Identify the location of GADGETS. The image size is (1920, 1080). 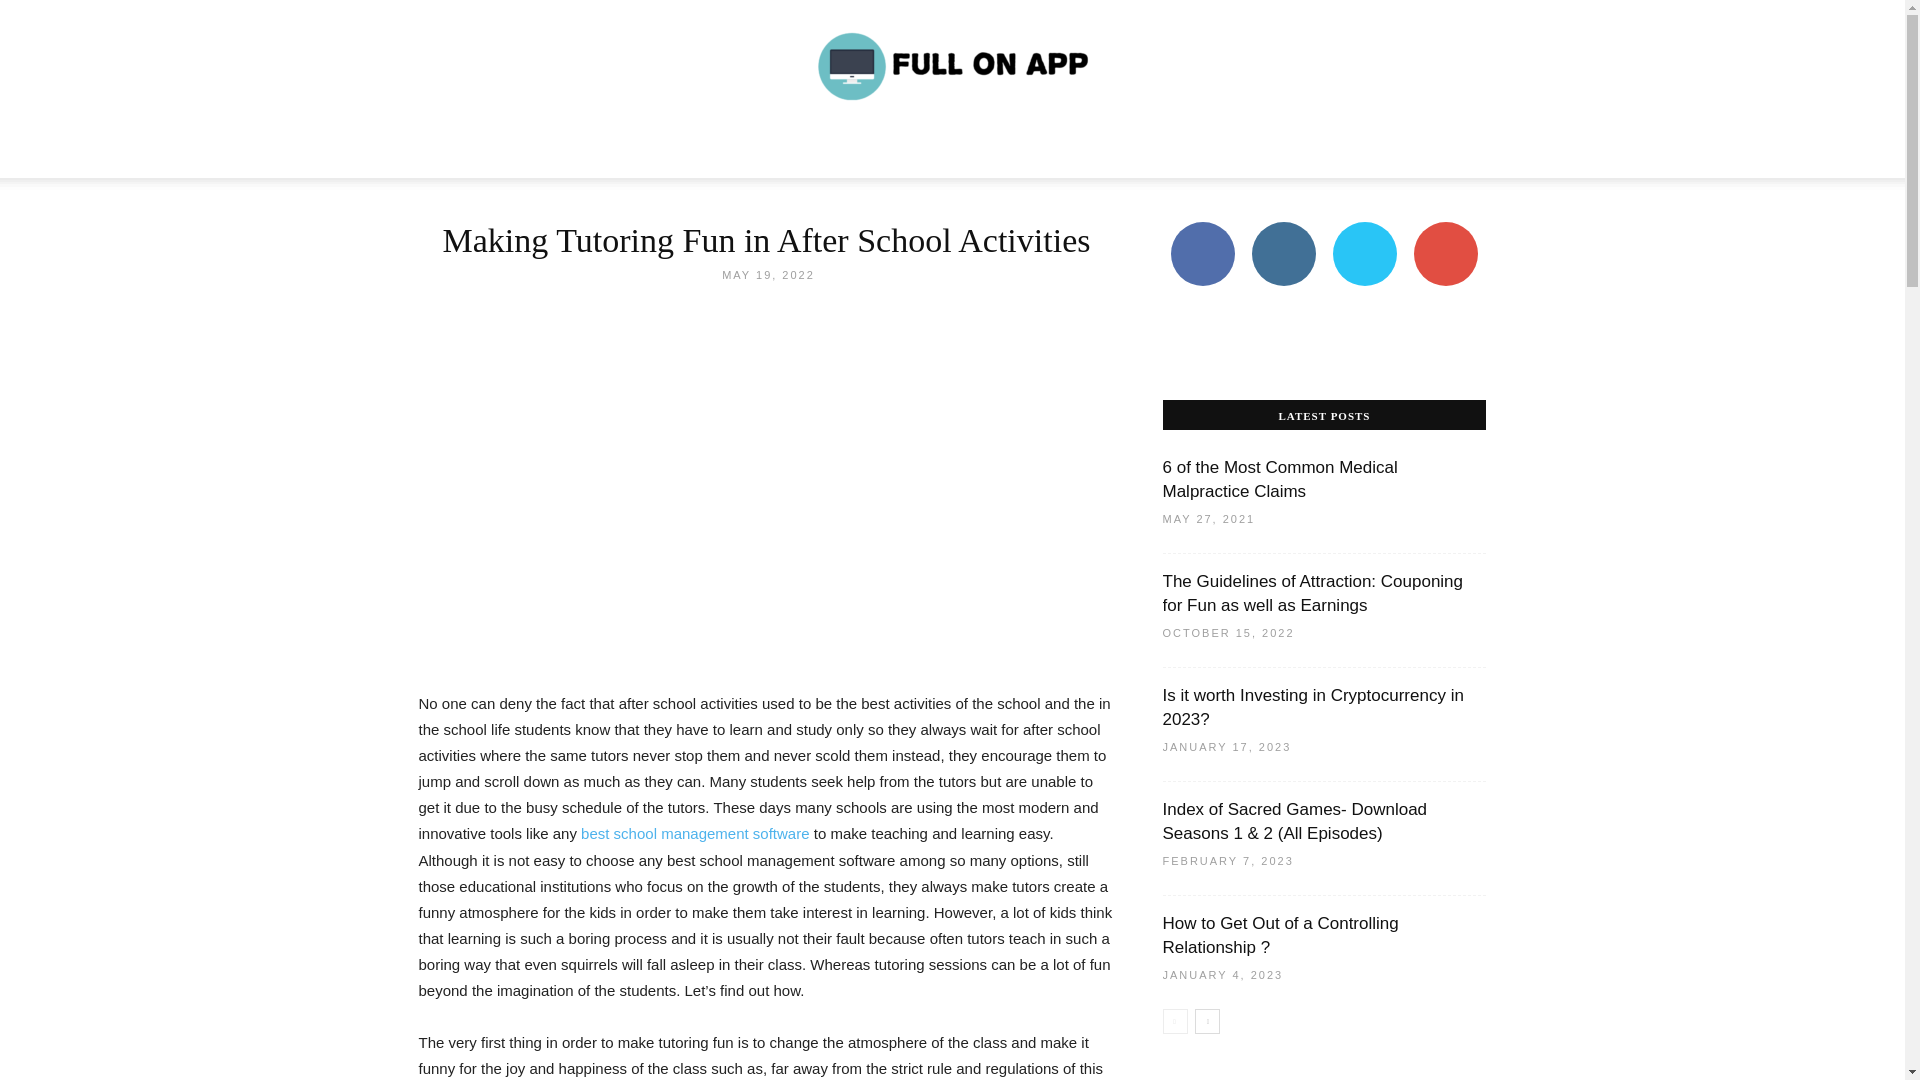
(818, 154).